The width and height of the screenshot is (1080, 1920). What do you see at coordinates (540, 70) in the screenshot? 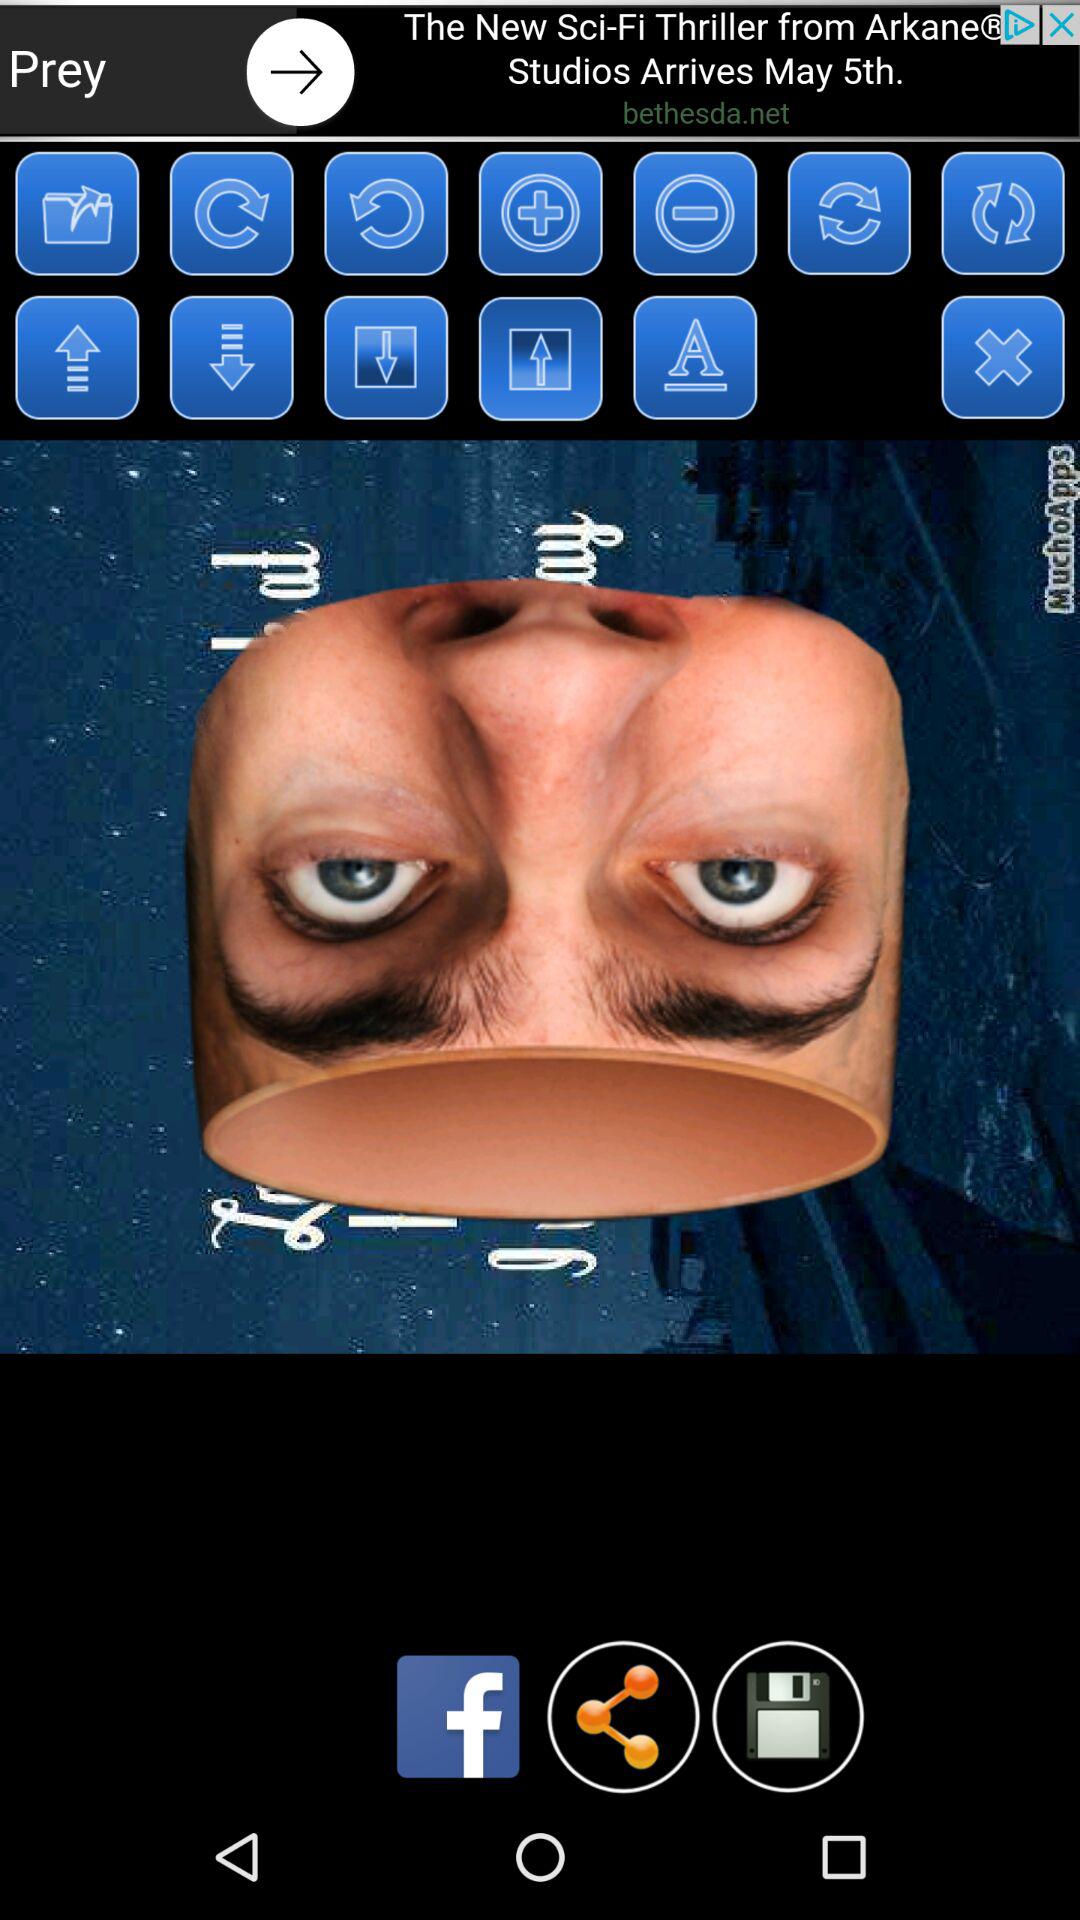
I see `go to next` at bounding box center [540, 70].